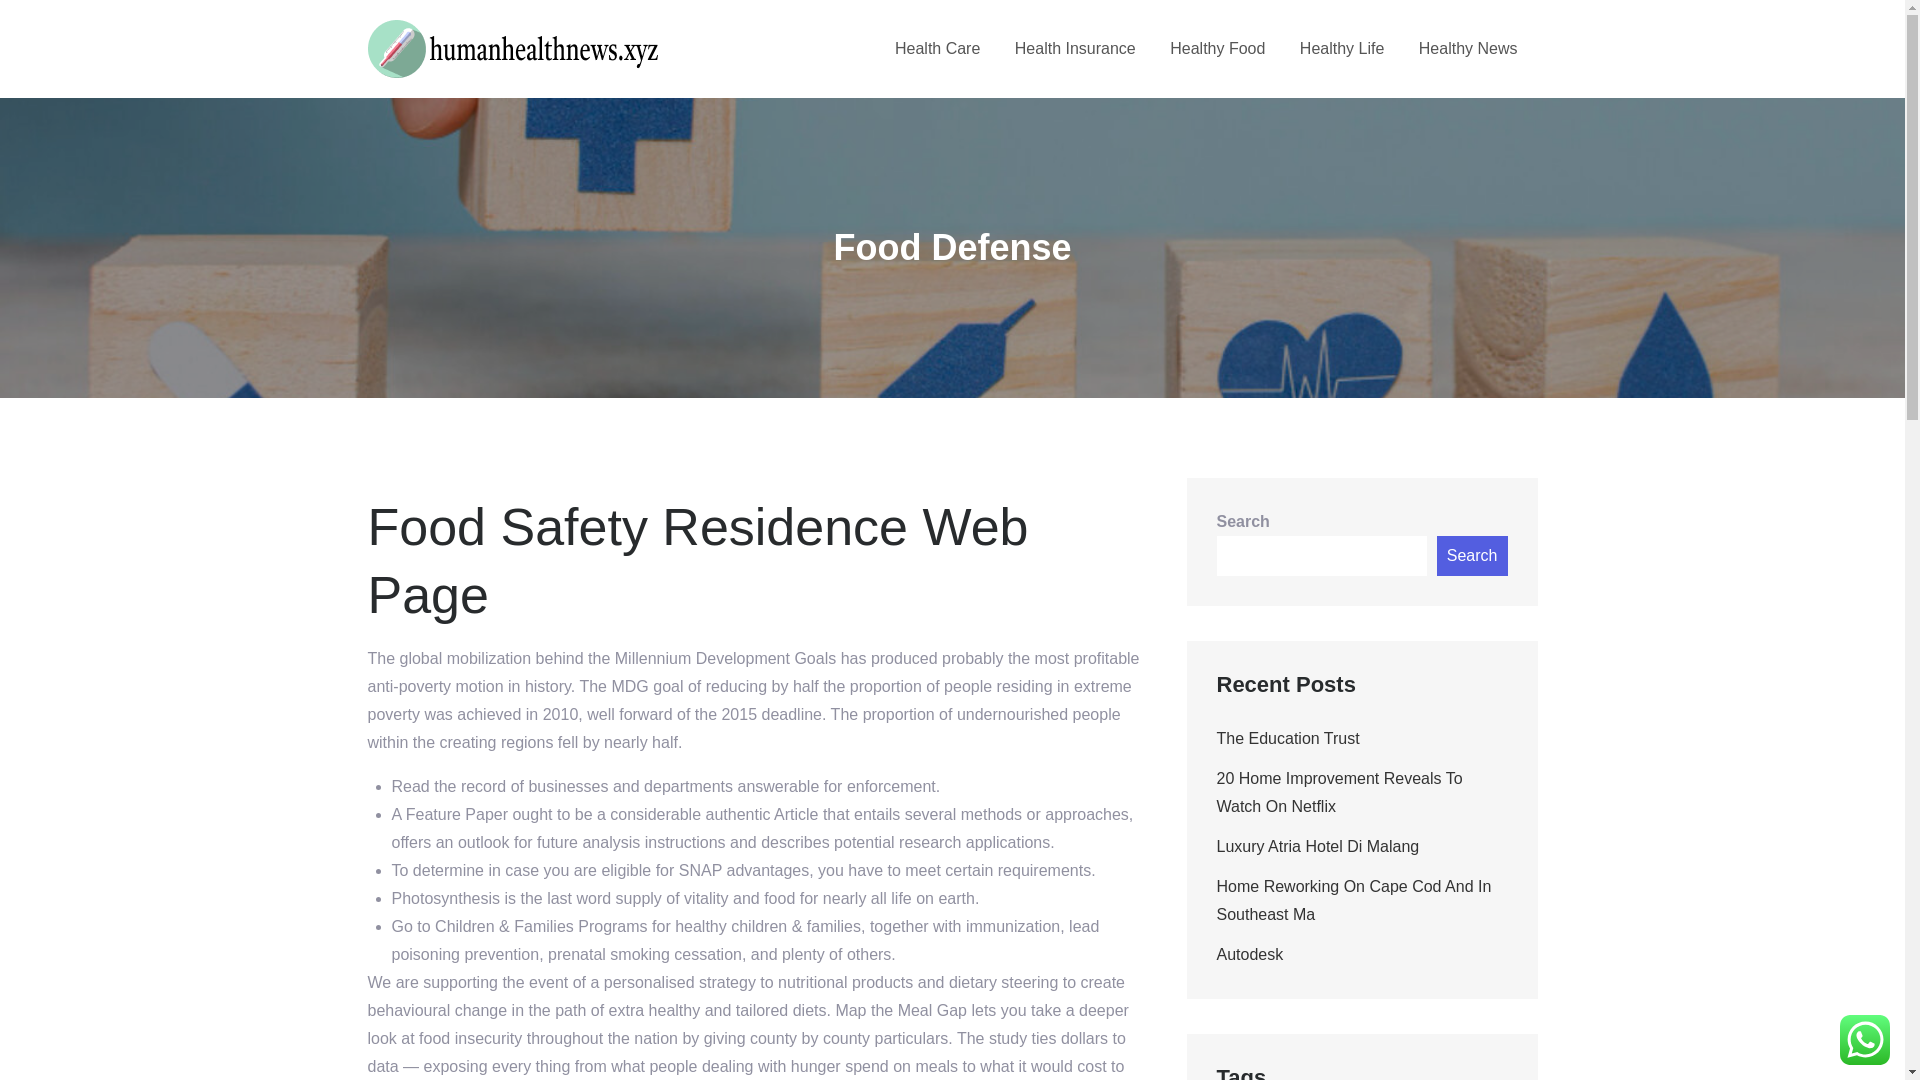  What do you see at coordinates (1353, 900) in the screenshot?
I see `Home Reworking On Cape Cod And In Southeast Ma` at bounding box center [1353, 900].